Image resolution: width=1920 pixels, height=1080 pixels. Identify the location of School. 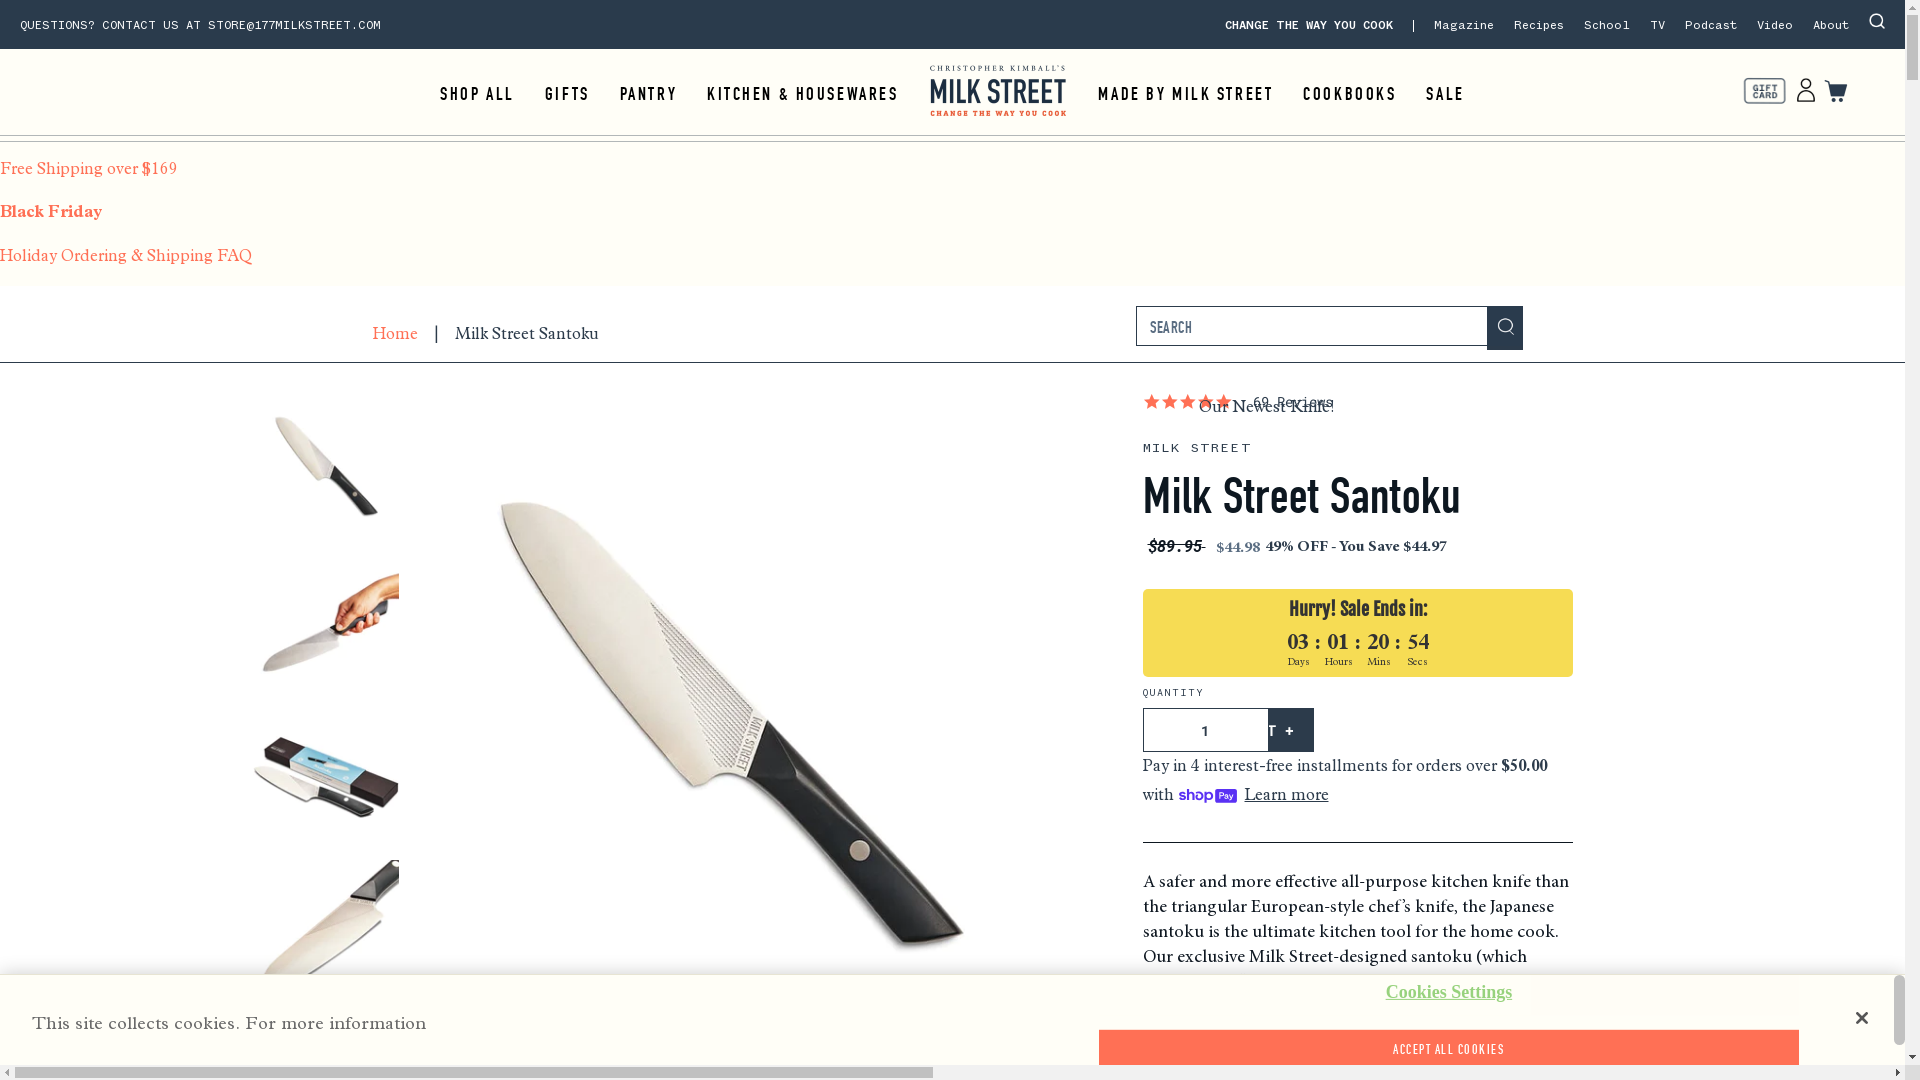
(1607, 26).